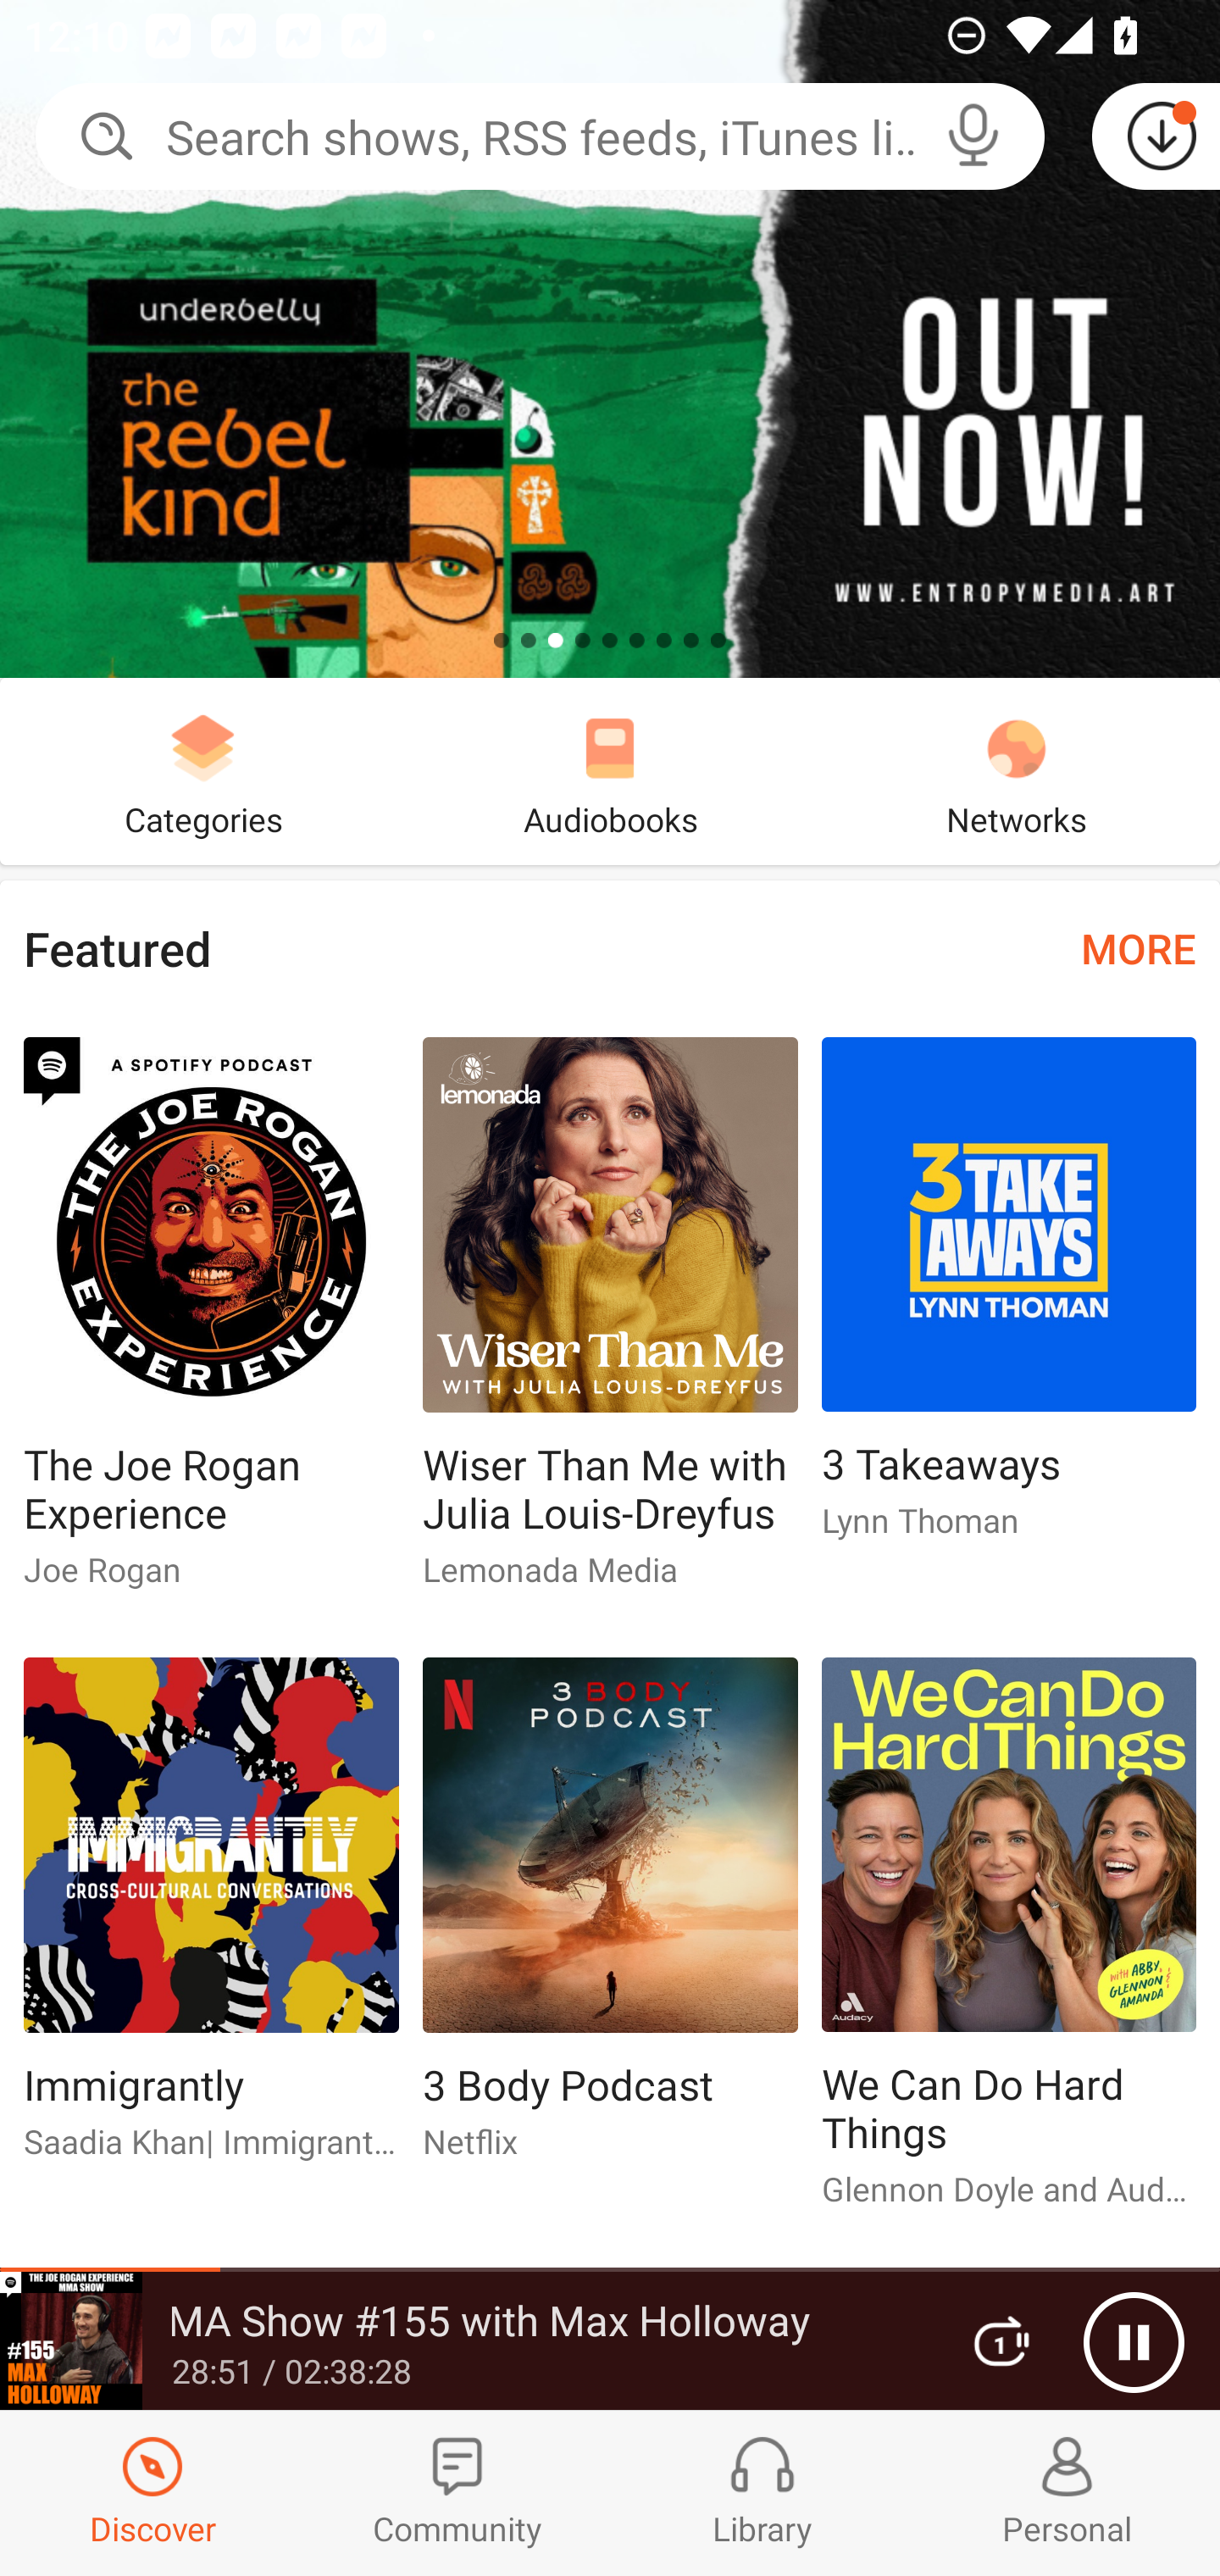 The height and width of the screenshot is (2576, 1220). What do you see at coordinates (457, 2493) in the screenshot?
I see `Community` at bounding box center [457, 2493].